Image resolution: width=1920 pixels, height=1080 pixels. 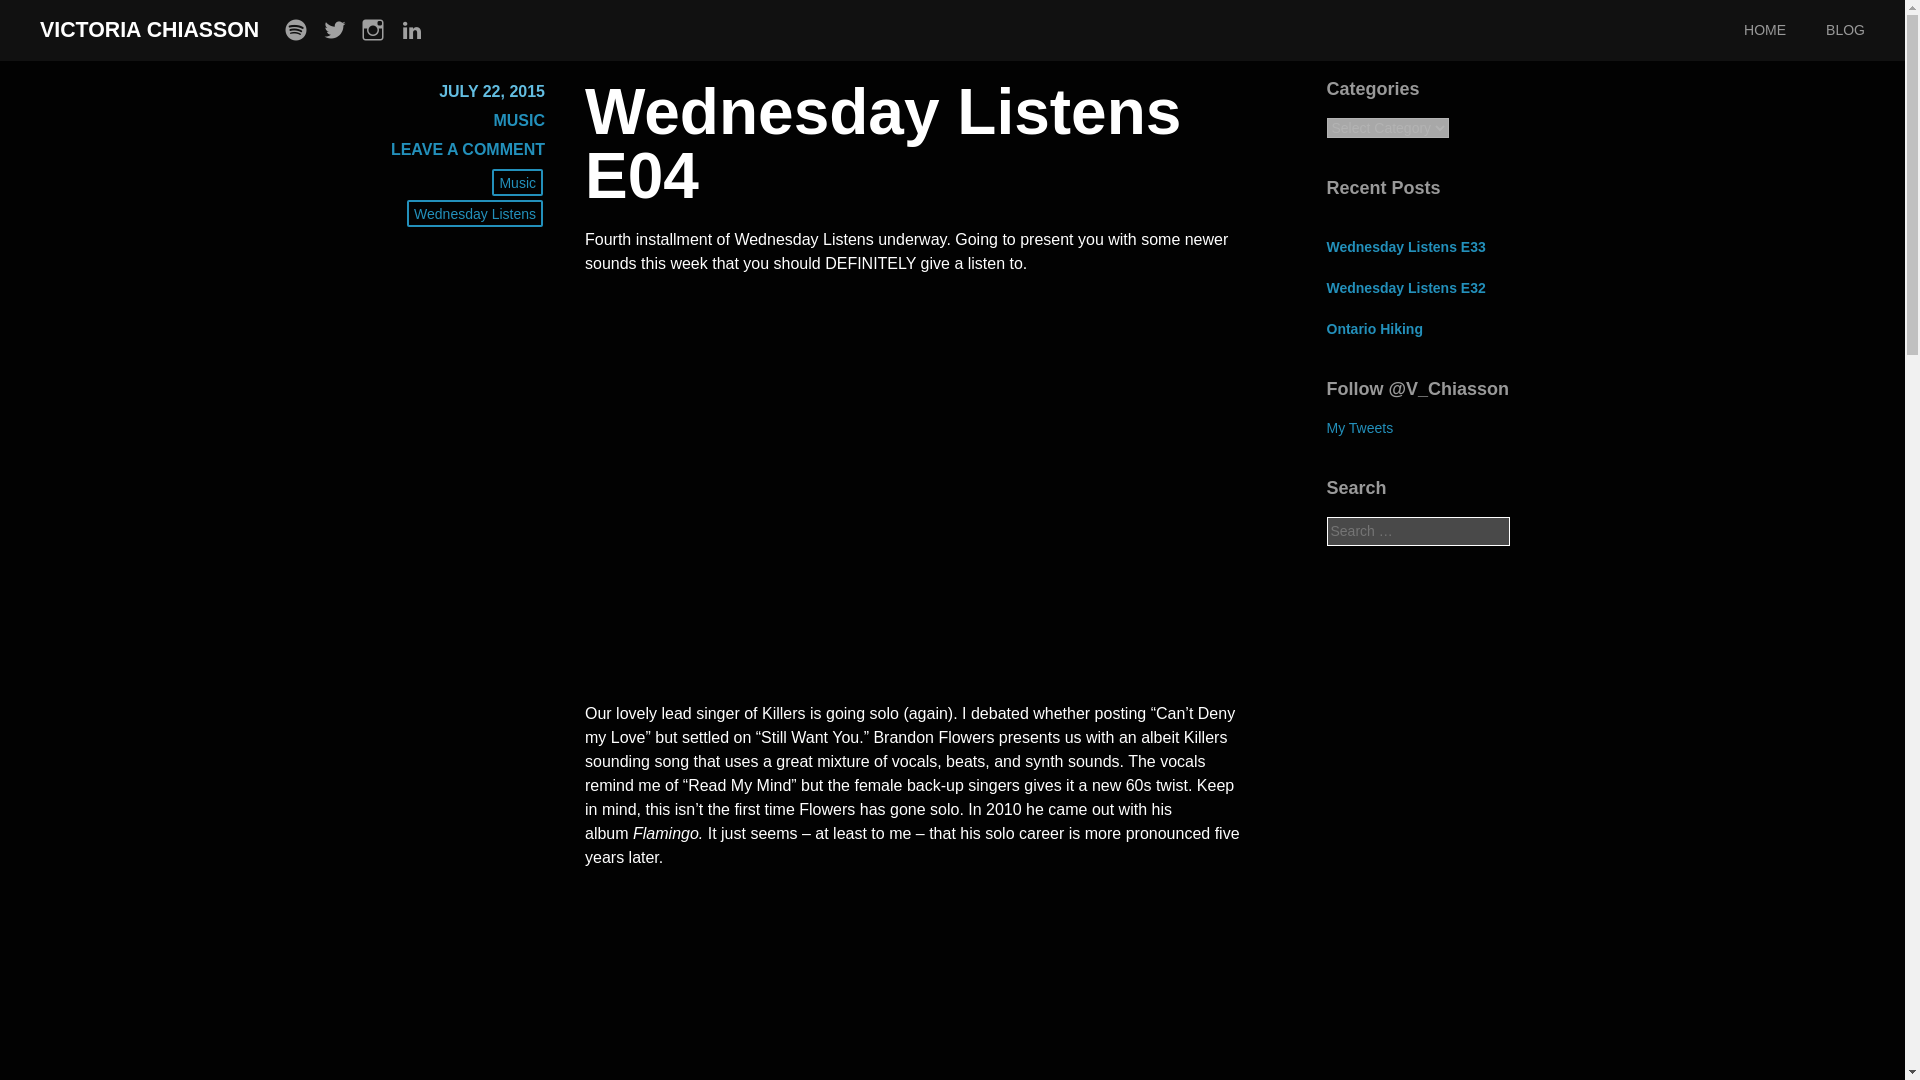 What do you see at coordinates (517, 182) in the screenshot?
I see `Music` at bounding box center [517, 182].